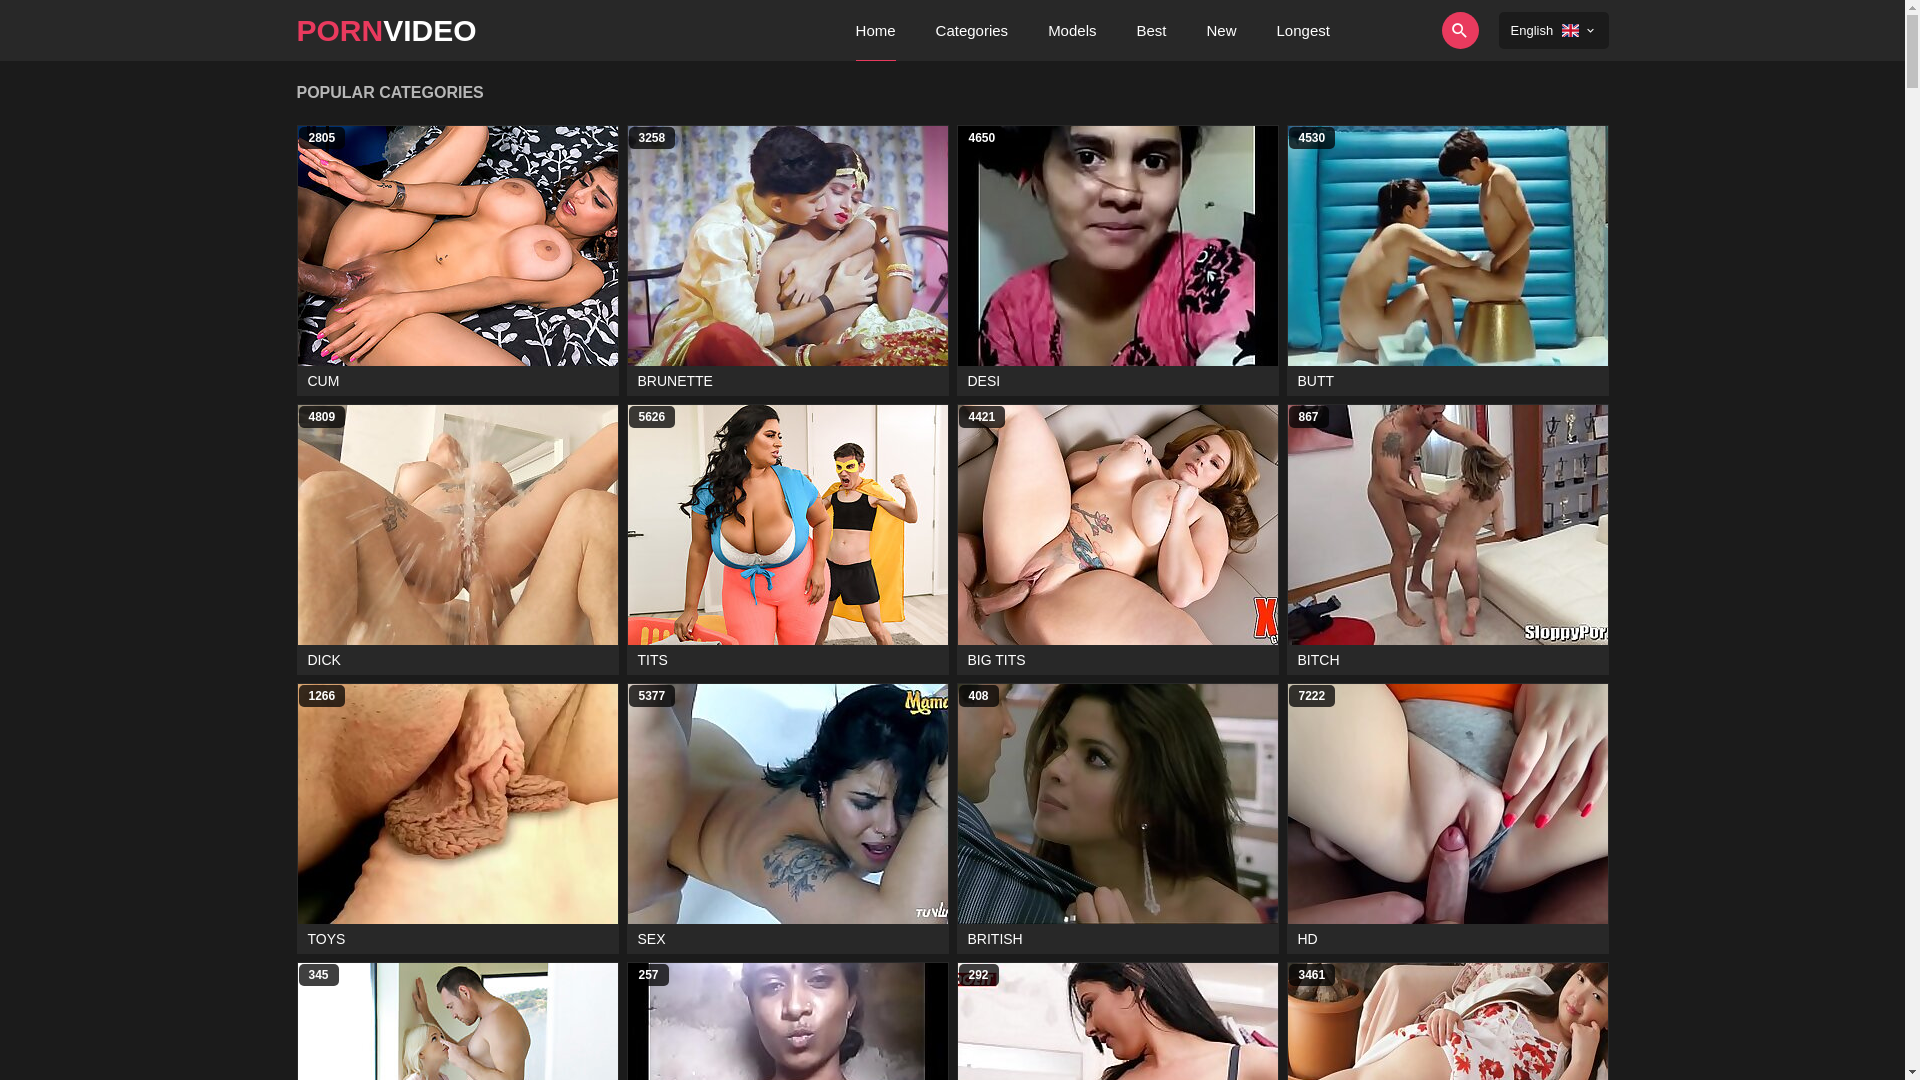 This screenshot has height=1080, width=1920. I want to click on 4530
BUTT, so click(1447, 260).